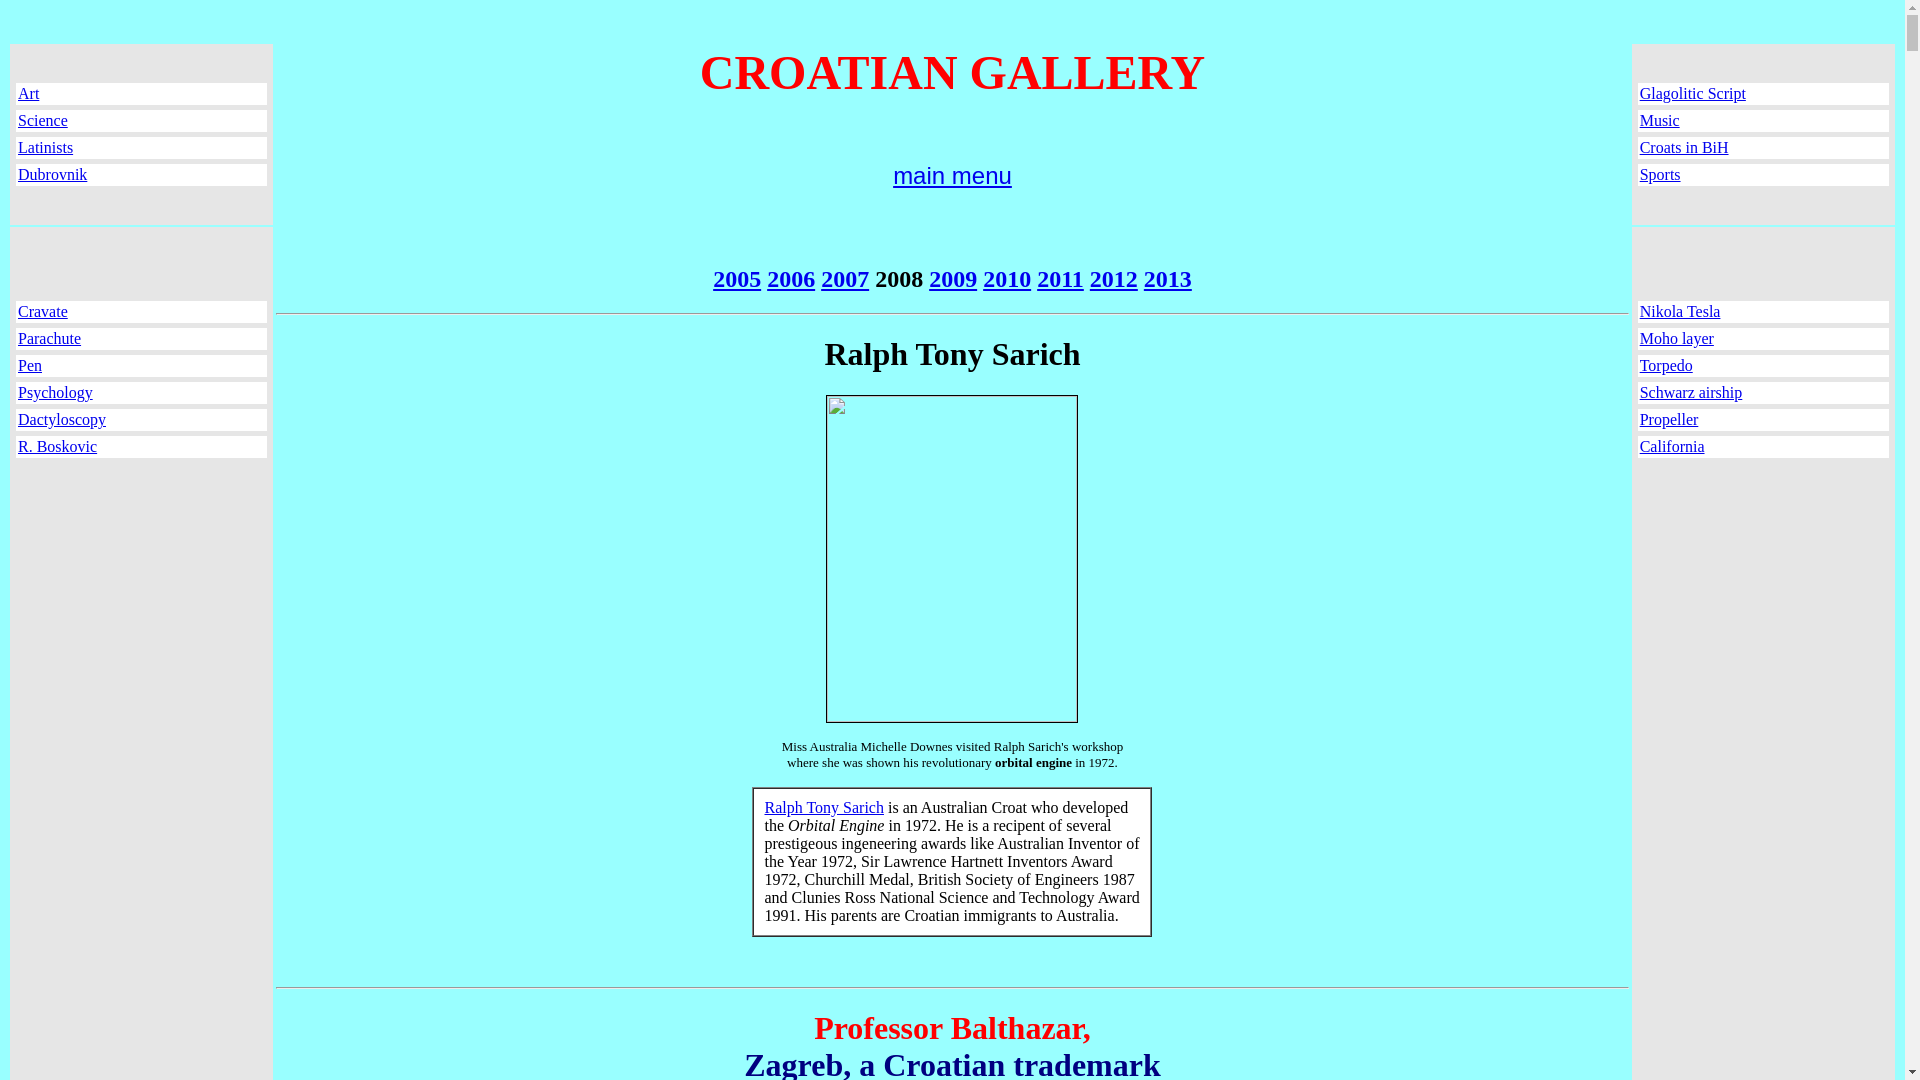 The width and height of the screenshot is (1920, 1080). I want to click on 2011, so click(1060, 278).